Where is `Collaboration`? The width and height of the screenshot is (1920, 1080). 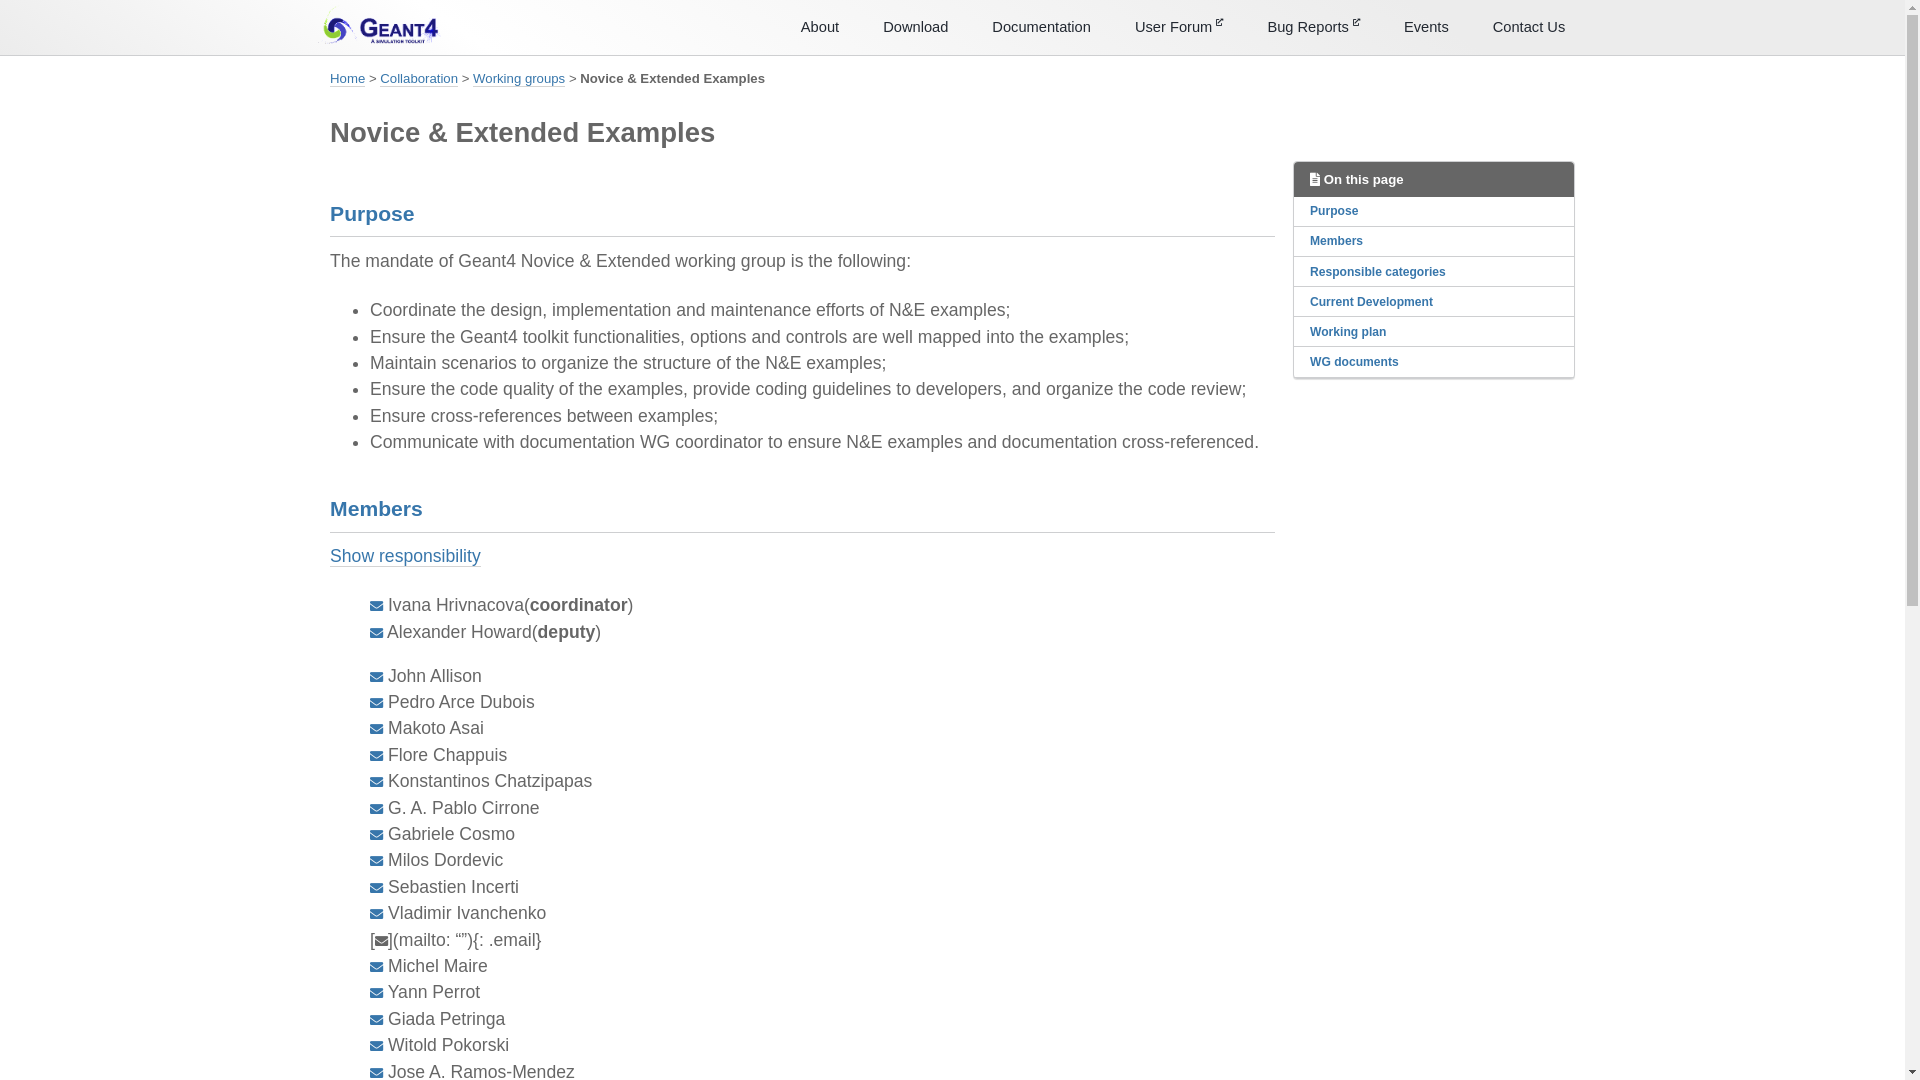 Collaboration is located at coordinates (419, 79).